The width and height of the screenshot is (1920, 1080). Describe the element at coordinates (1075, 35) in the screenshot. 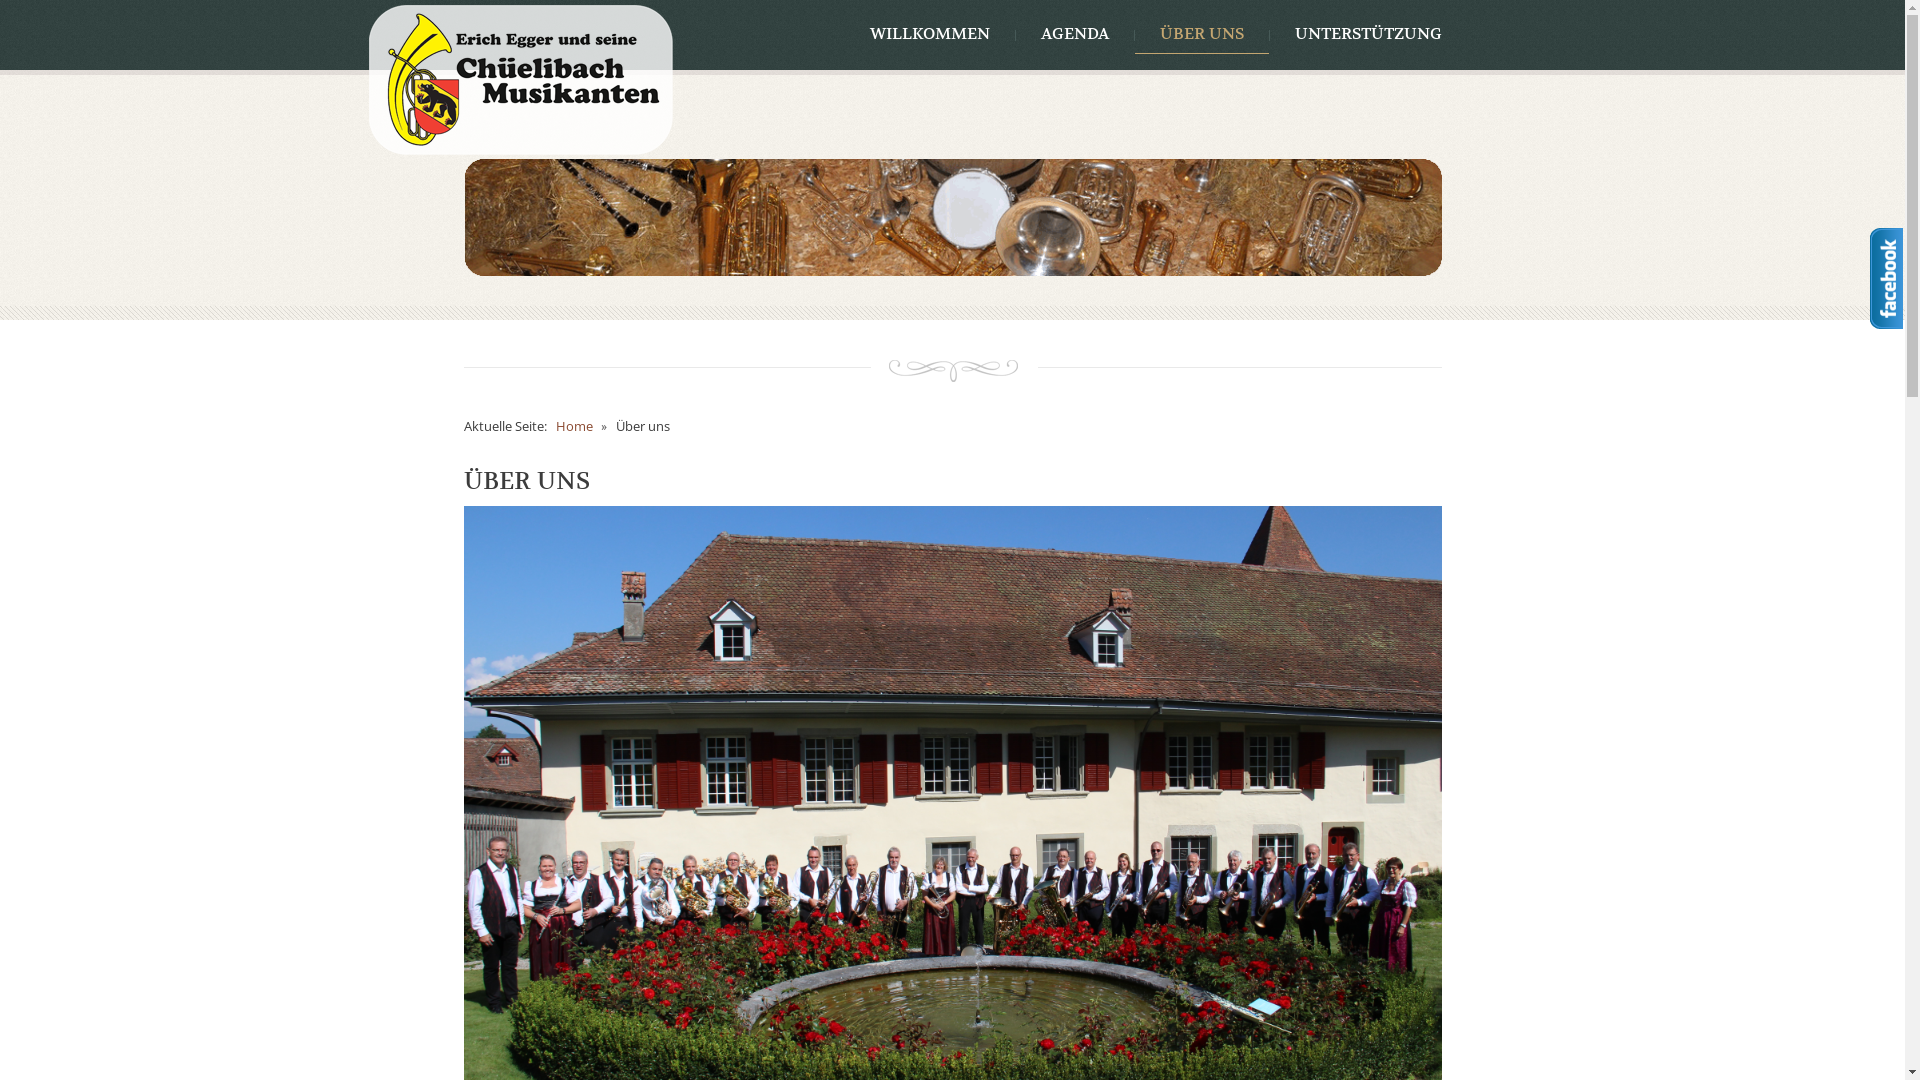

I see `AGENDA` at that location.